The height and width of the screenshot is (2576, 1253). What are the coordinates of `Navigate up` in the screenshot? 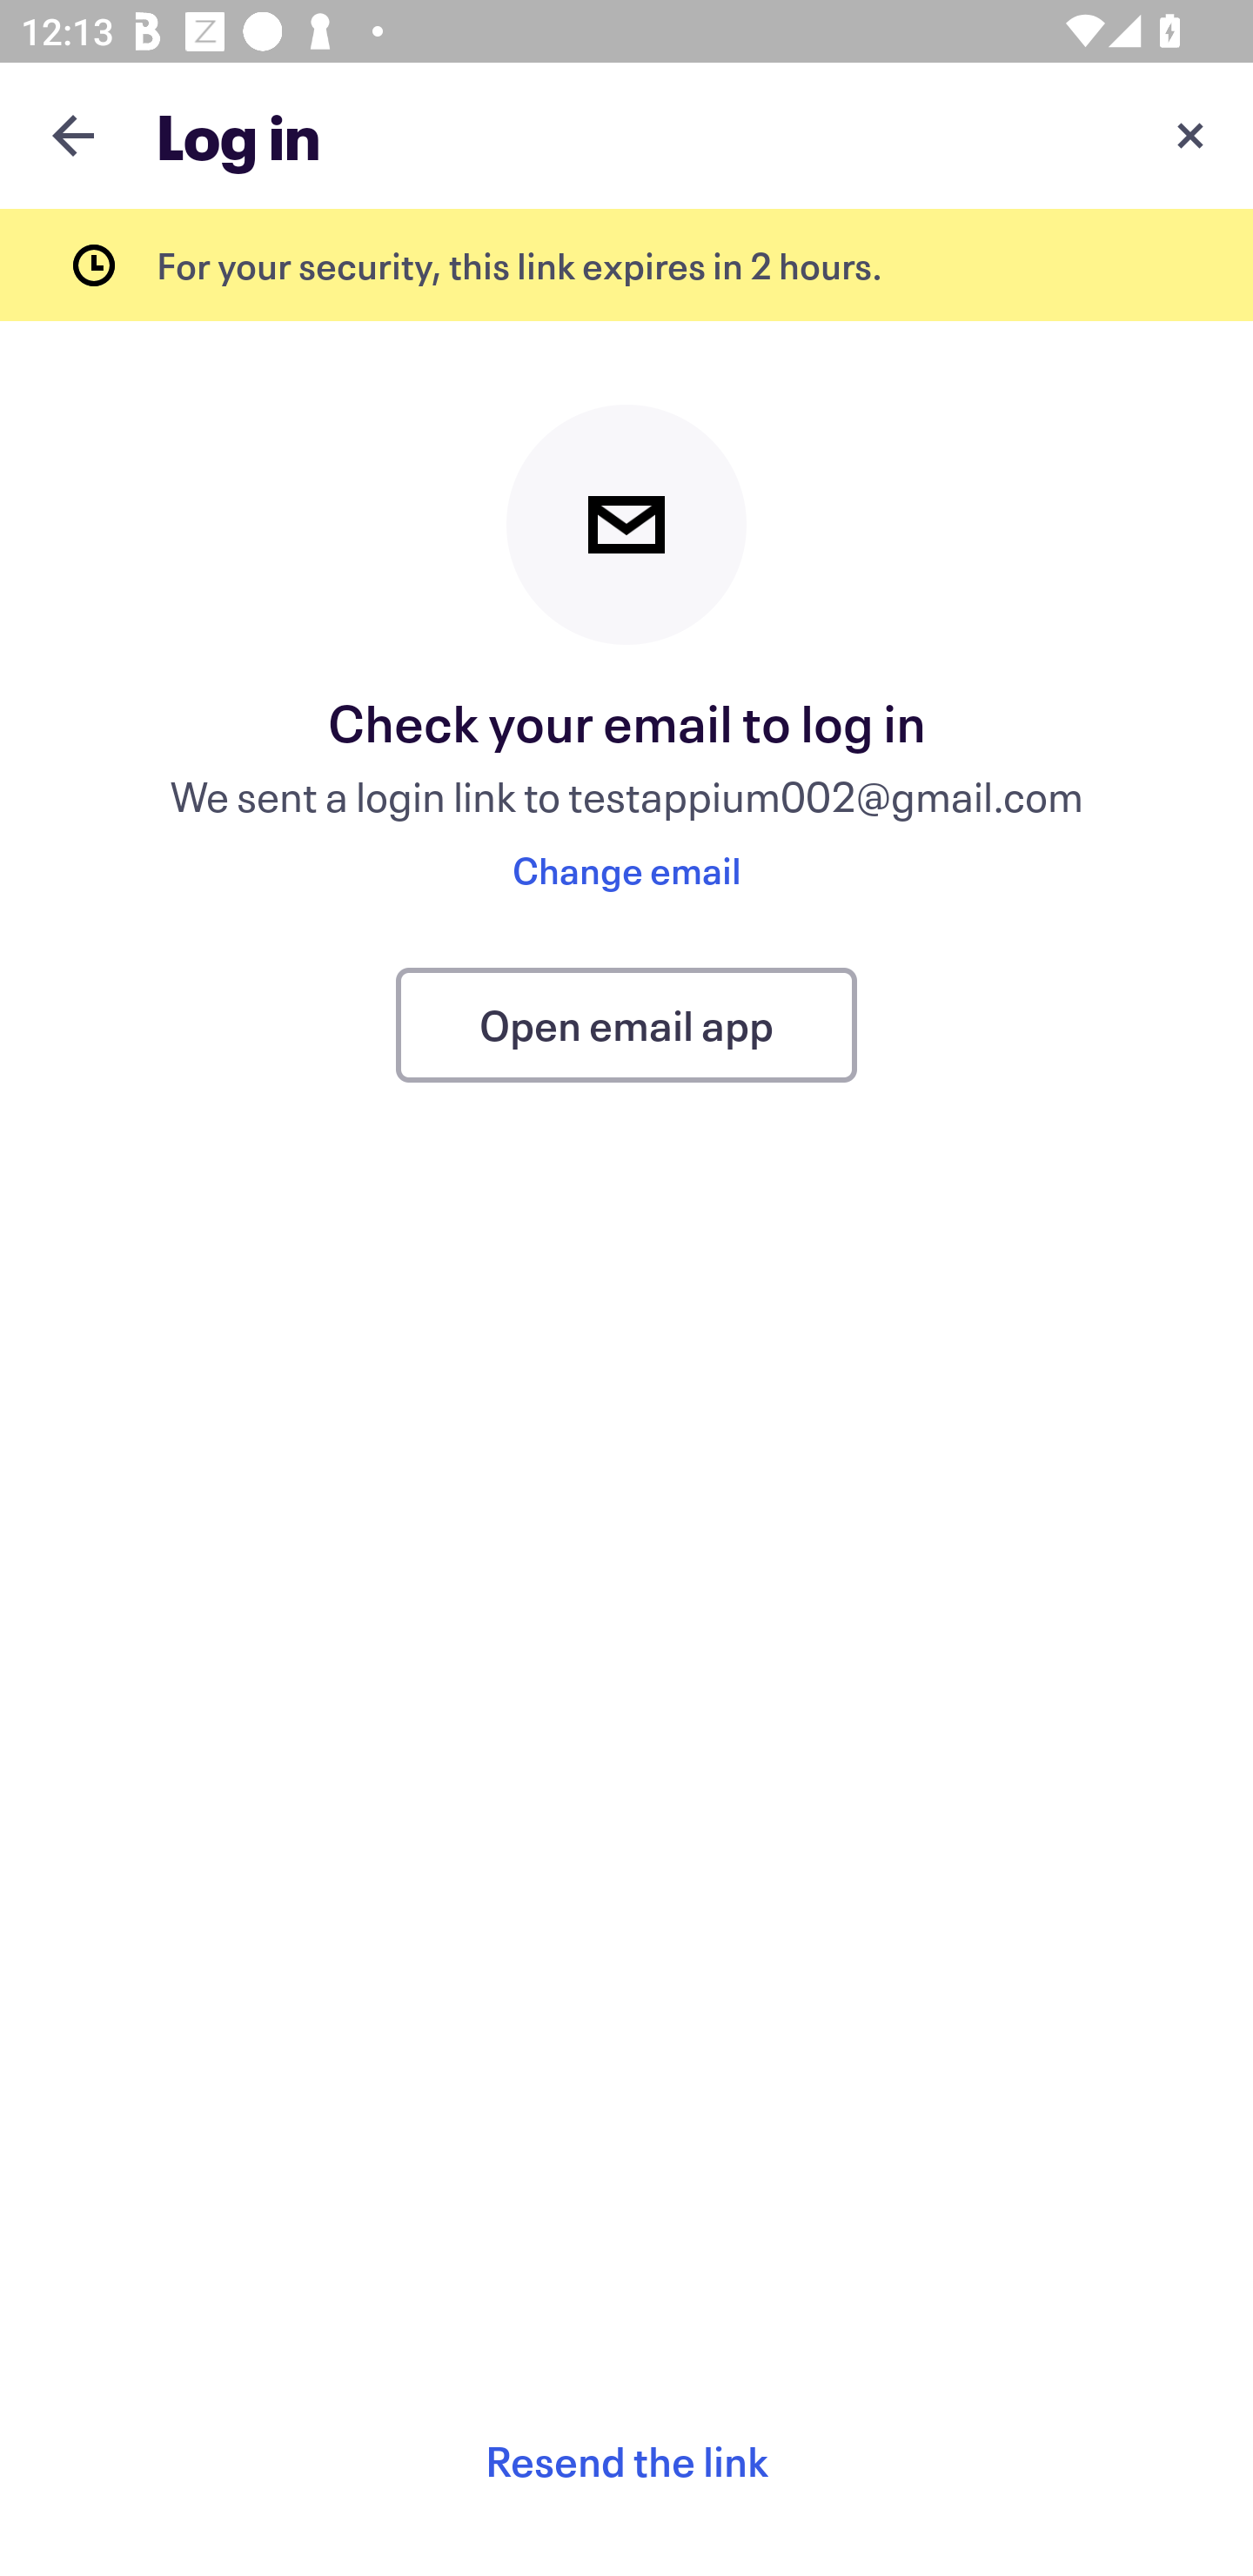 It's located at (73, 135).